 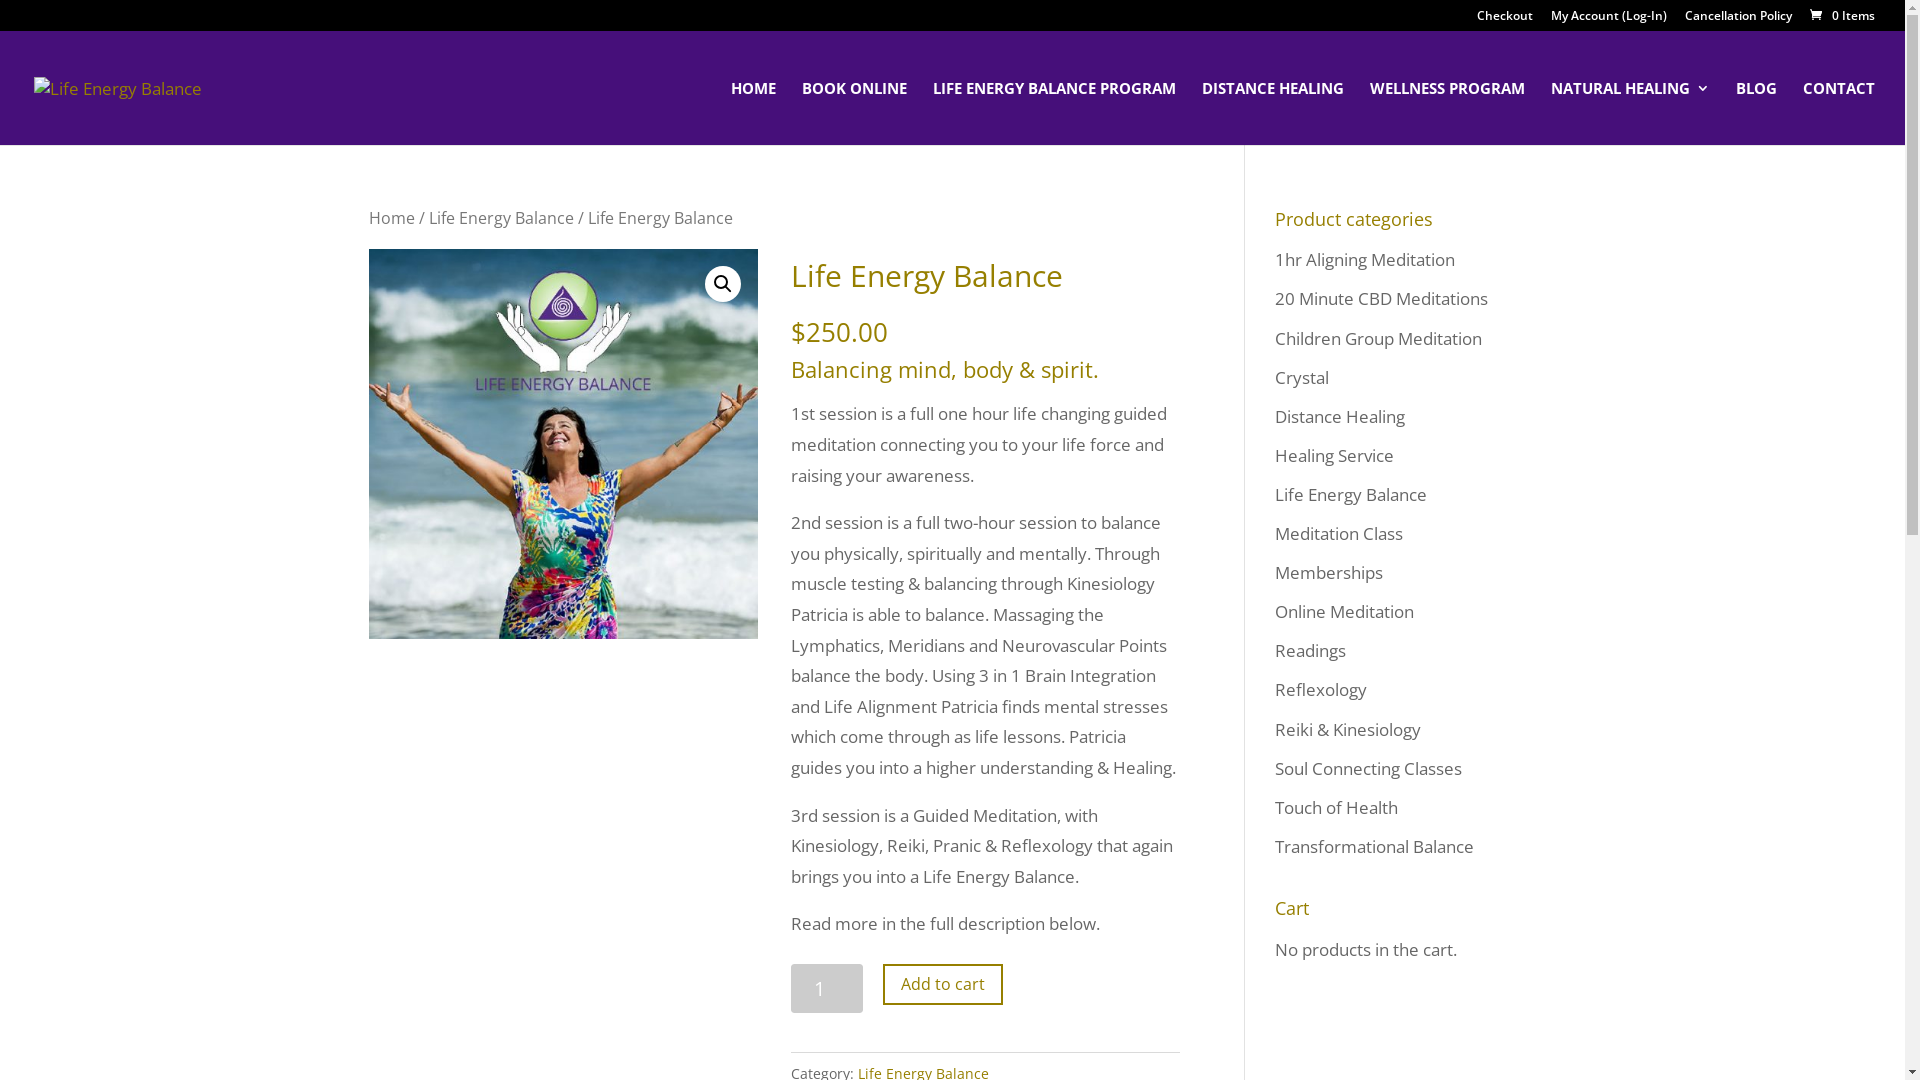 I want to click on BOOK ONLINE, so click(x=854, y=113).